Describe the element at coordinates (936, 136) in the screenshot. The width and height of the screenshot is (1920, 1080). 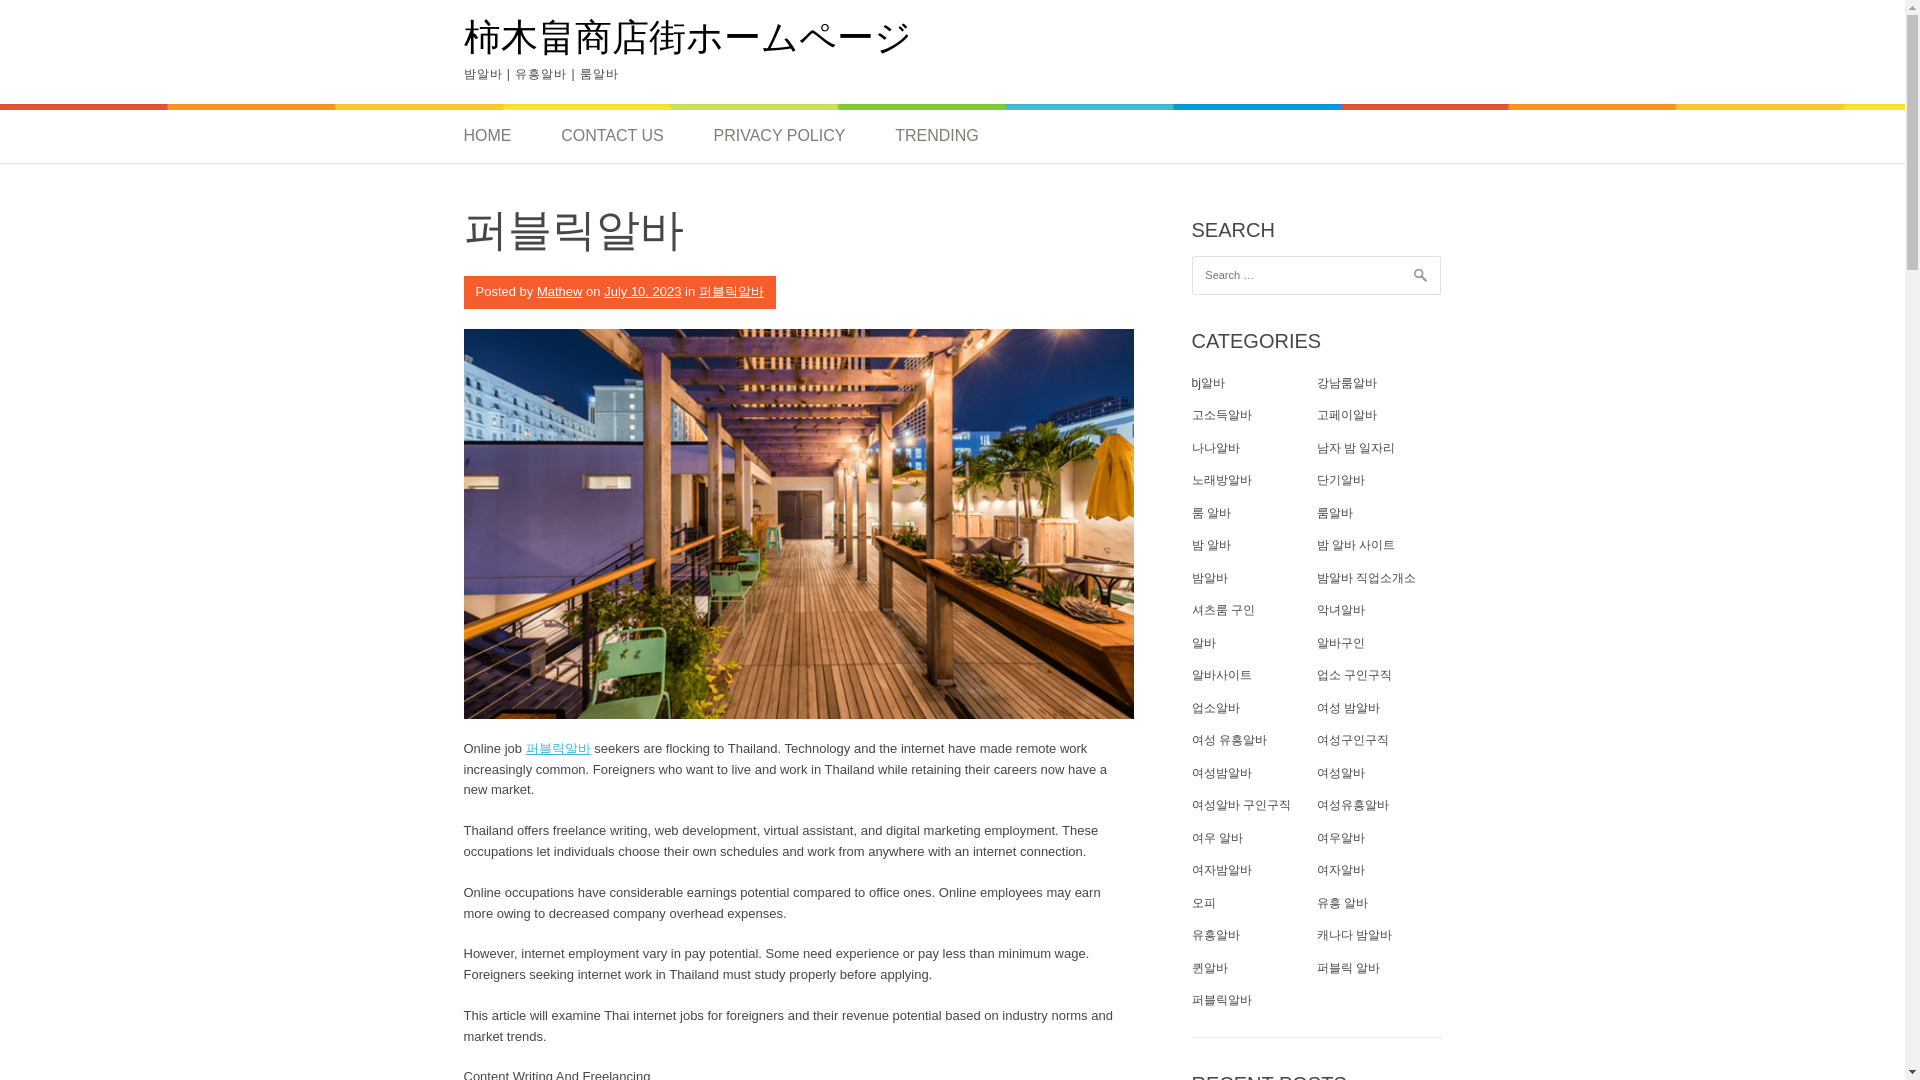
I see `TRENDING` at that location.